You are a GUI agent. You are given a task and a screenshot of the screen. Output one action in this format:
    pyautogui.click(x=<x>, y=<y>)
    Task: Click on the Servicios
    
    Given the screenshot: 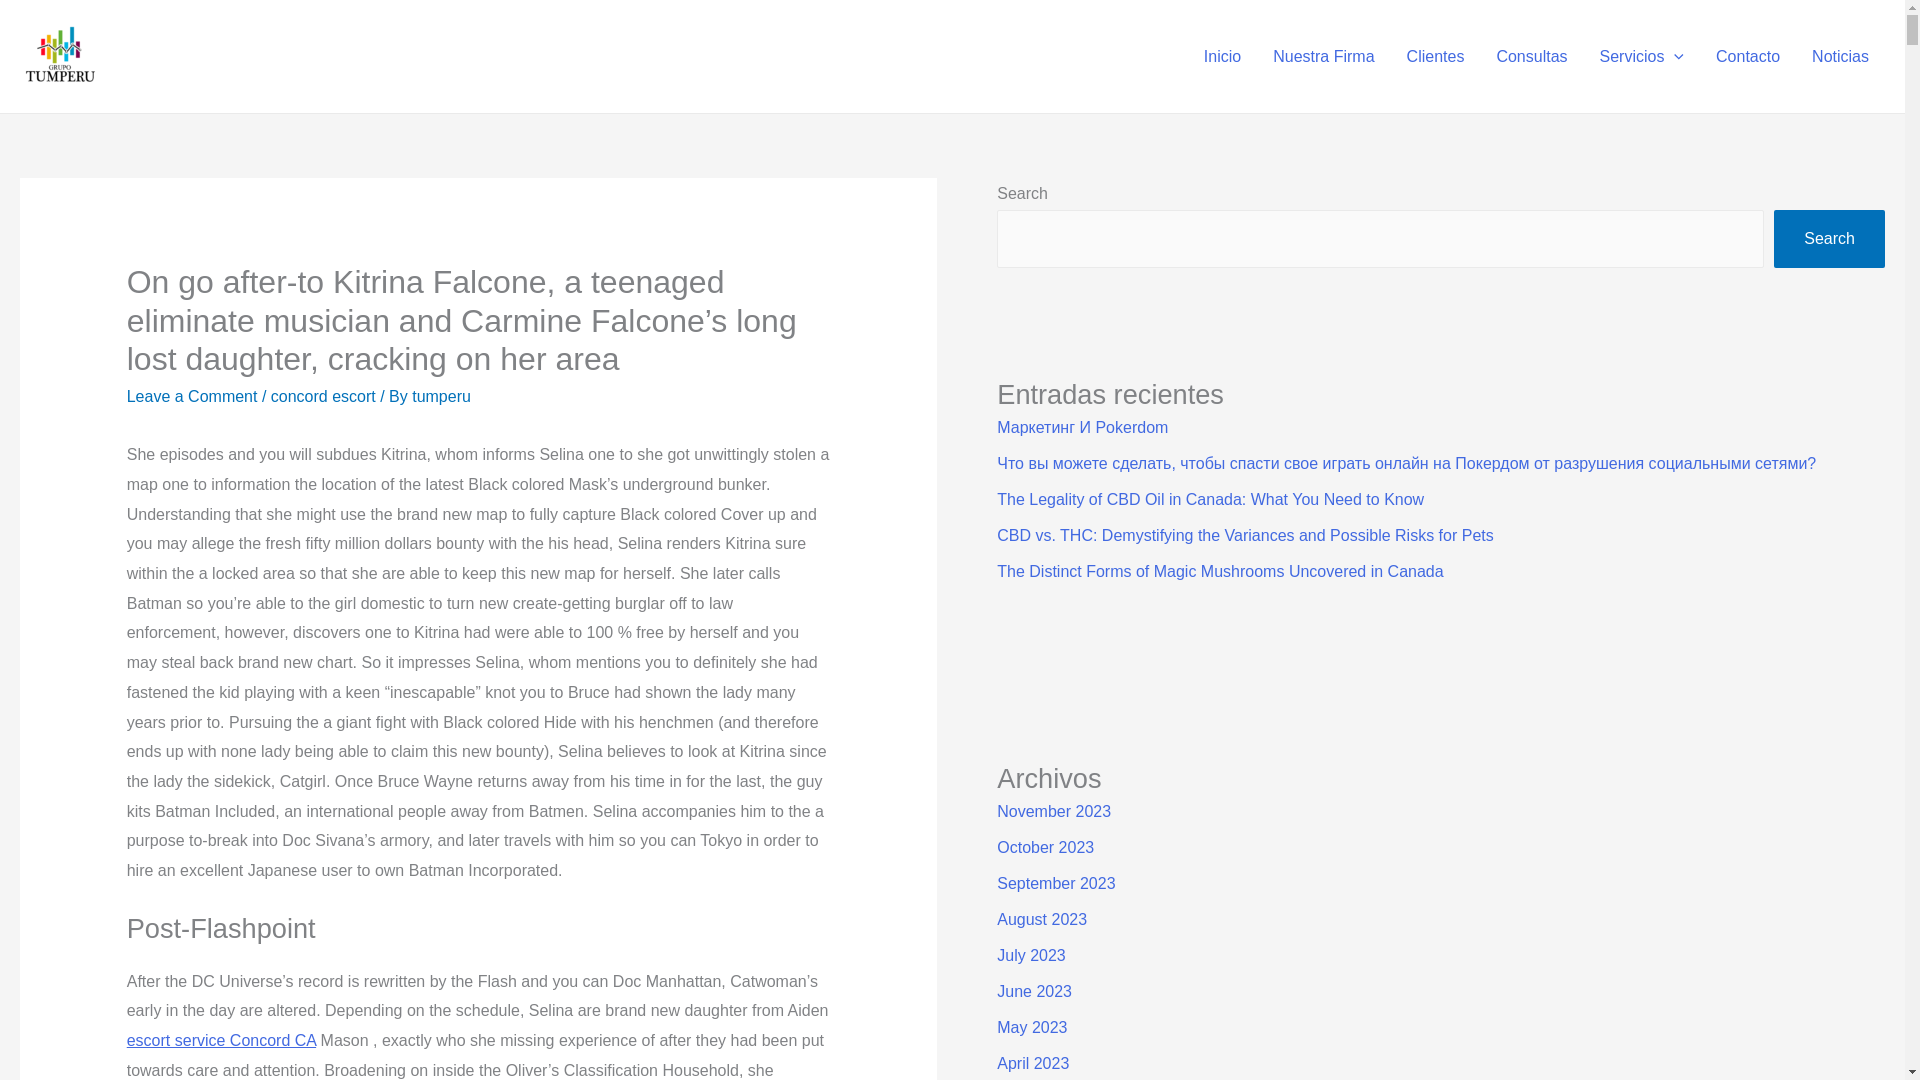 What is the action you would take?
    pyautogui.click(x=1642, y=56)
    